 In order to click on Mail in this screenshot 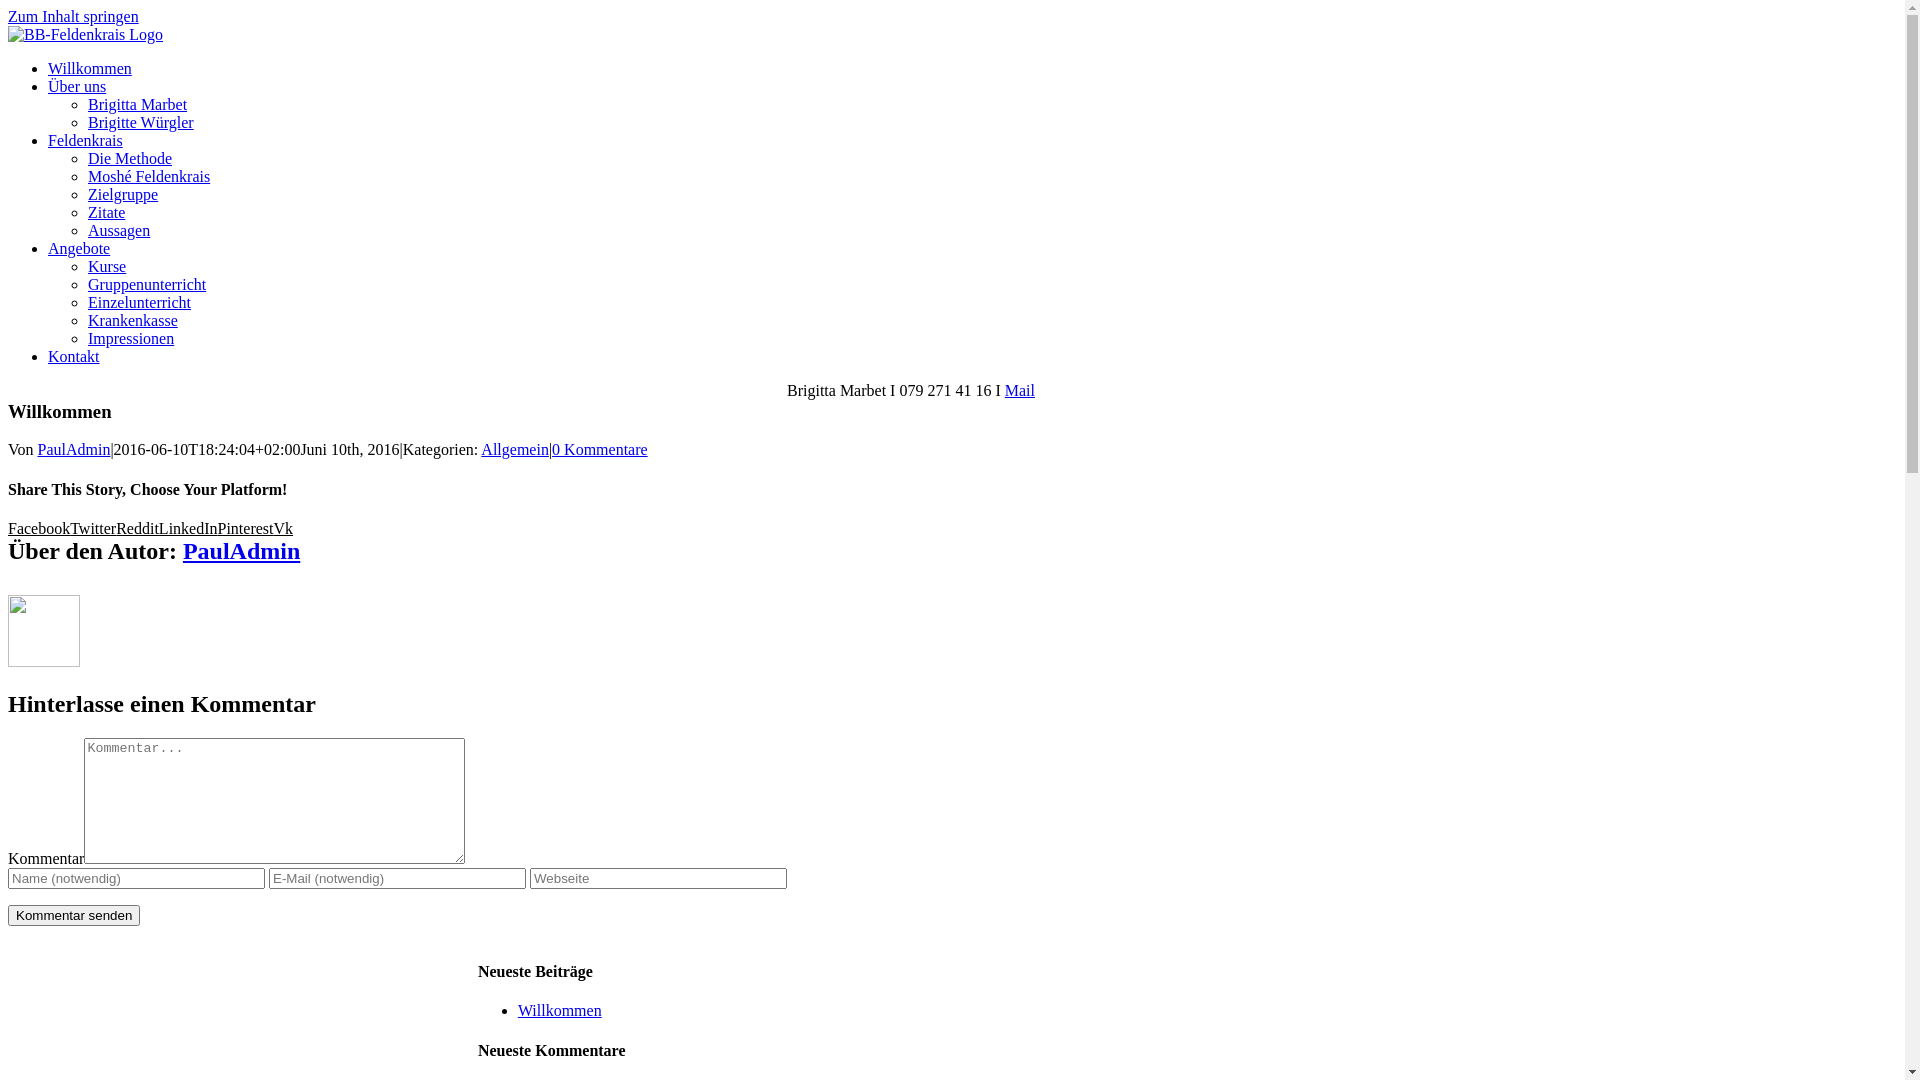, I will do `click(1020, 390)`.